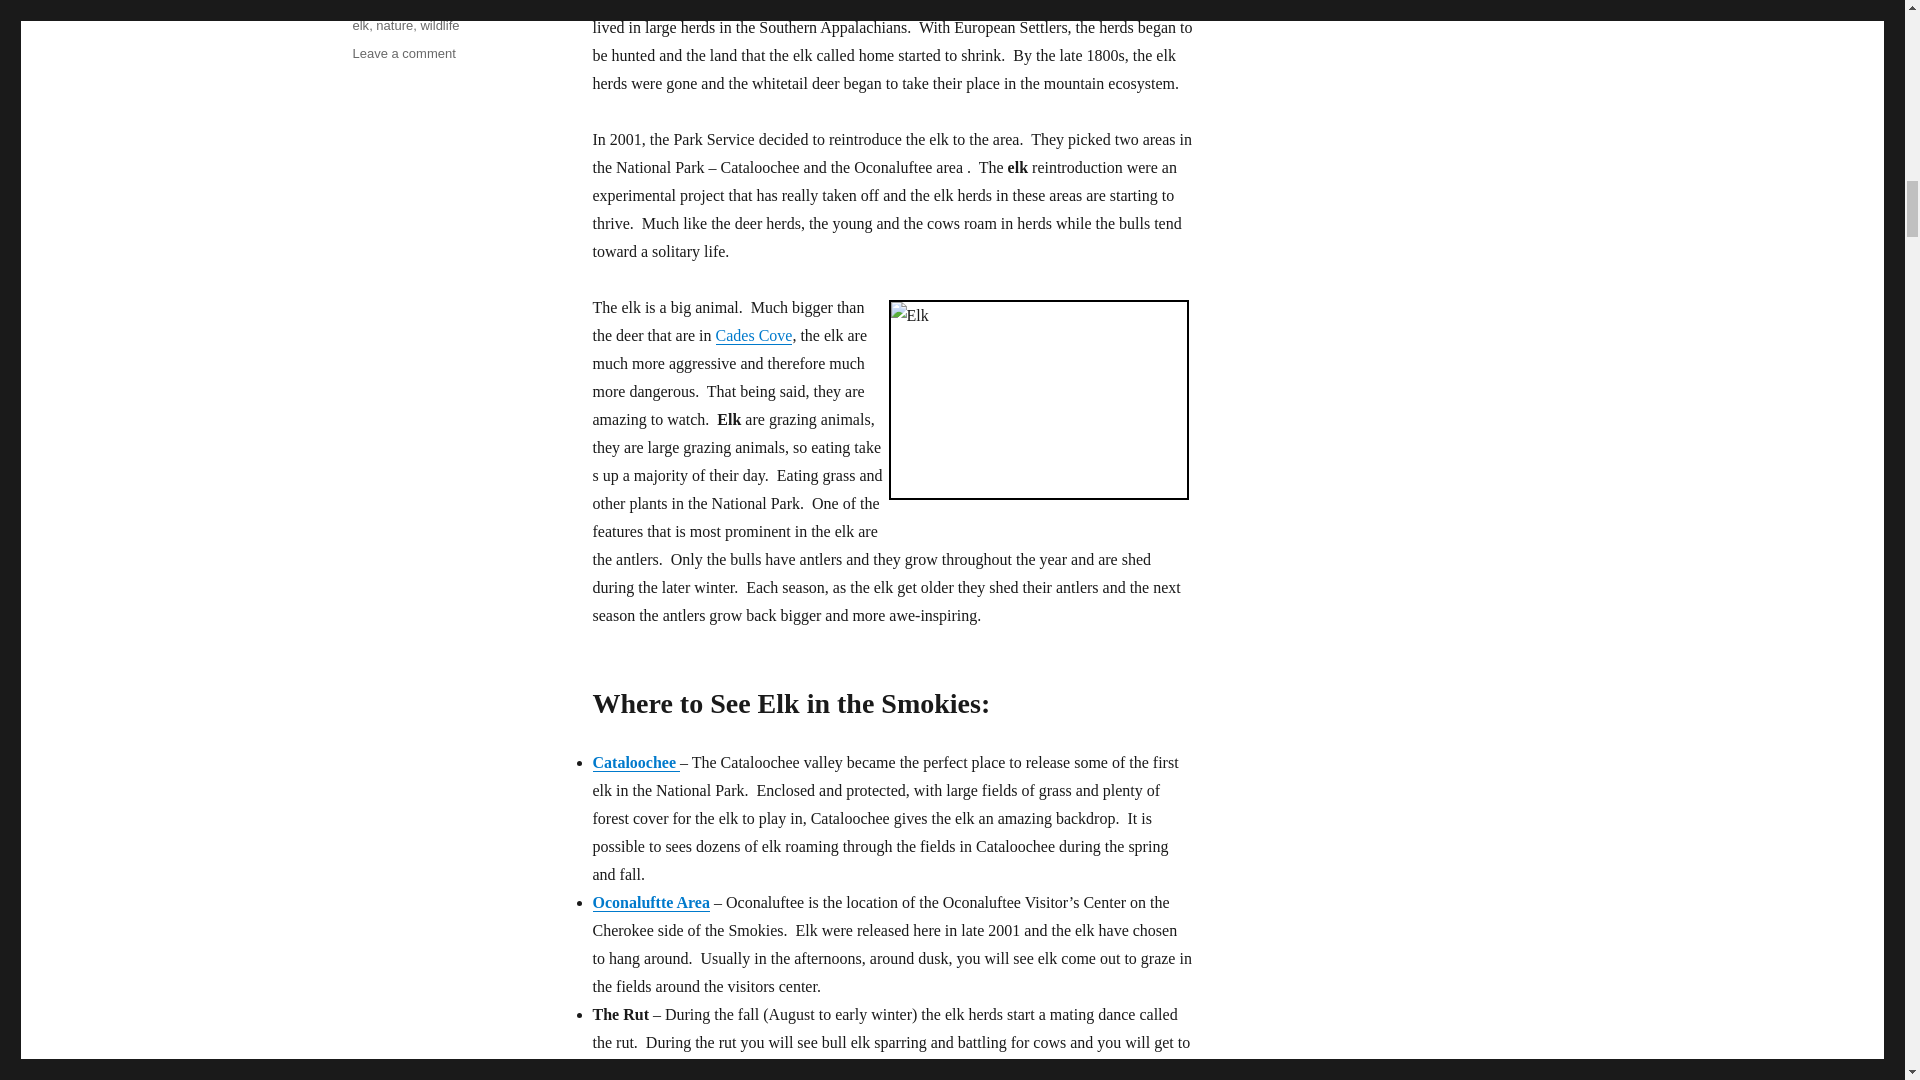  Describe the element at coordinates (635, 762) in the screenshot. I see `Oconaluftee` at that location.